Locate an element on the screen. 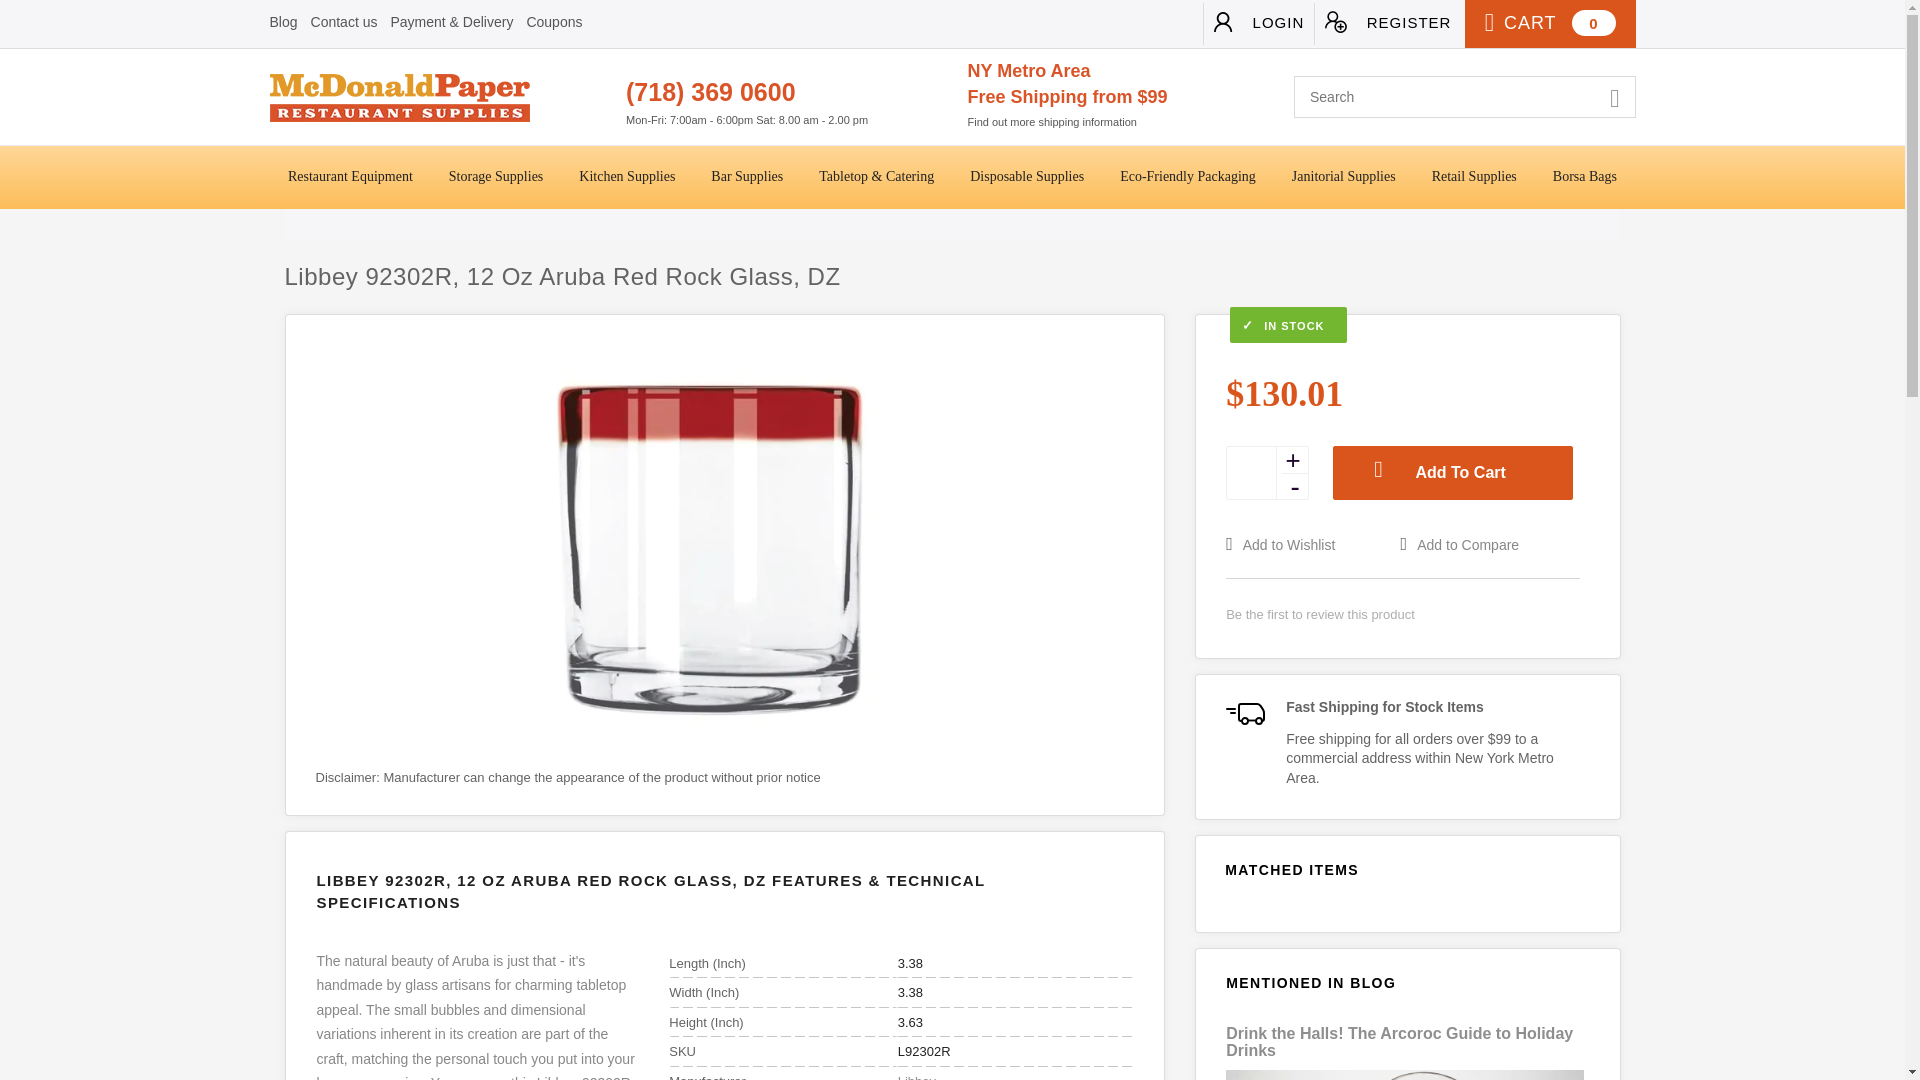 The image size is (1920, 1080). Add to Wish List is located at coordinates (1310, 544).